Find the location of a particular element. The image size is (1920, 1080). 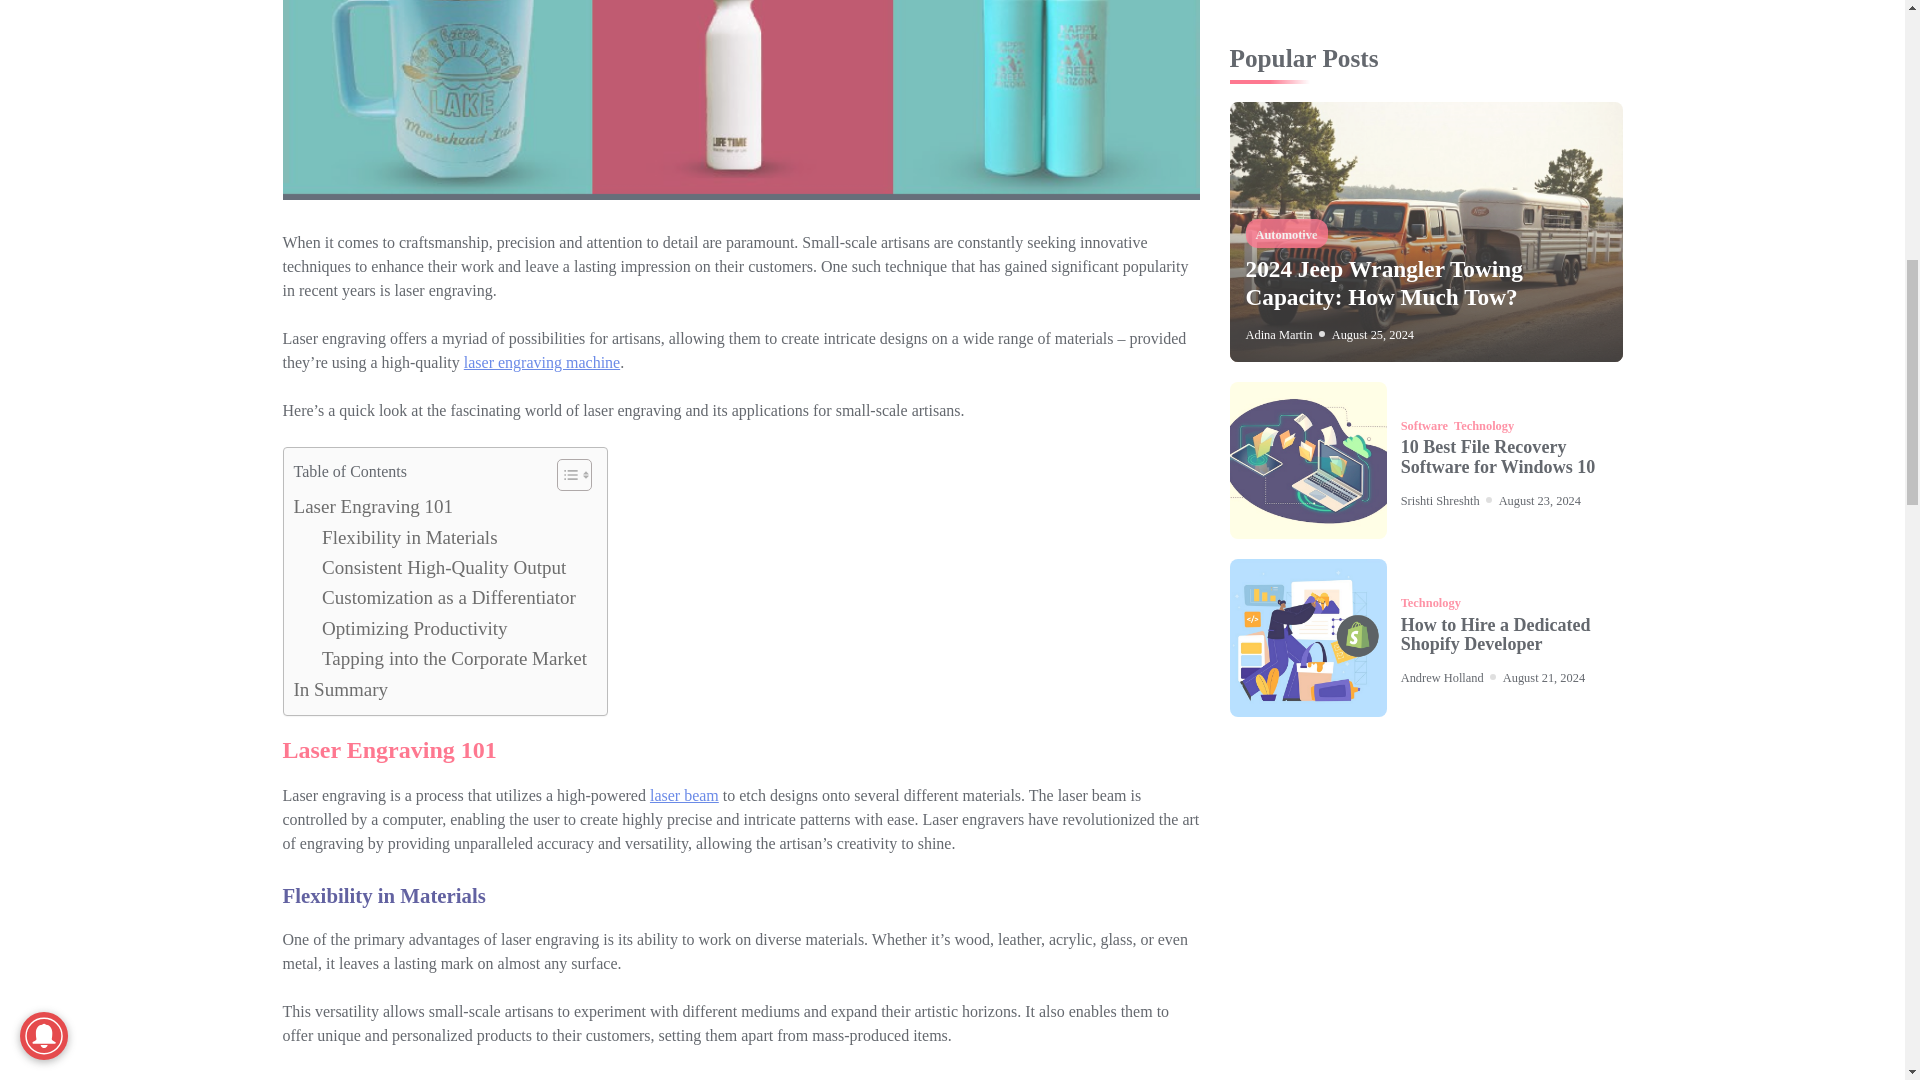

Optimizing Productivity is located at coordinates (415, 628).